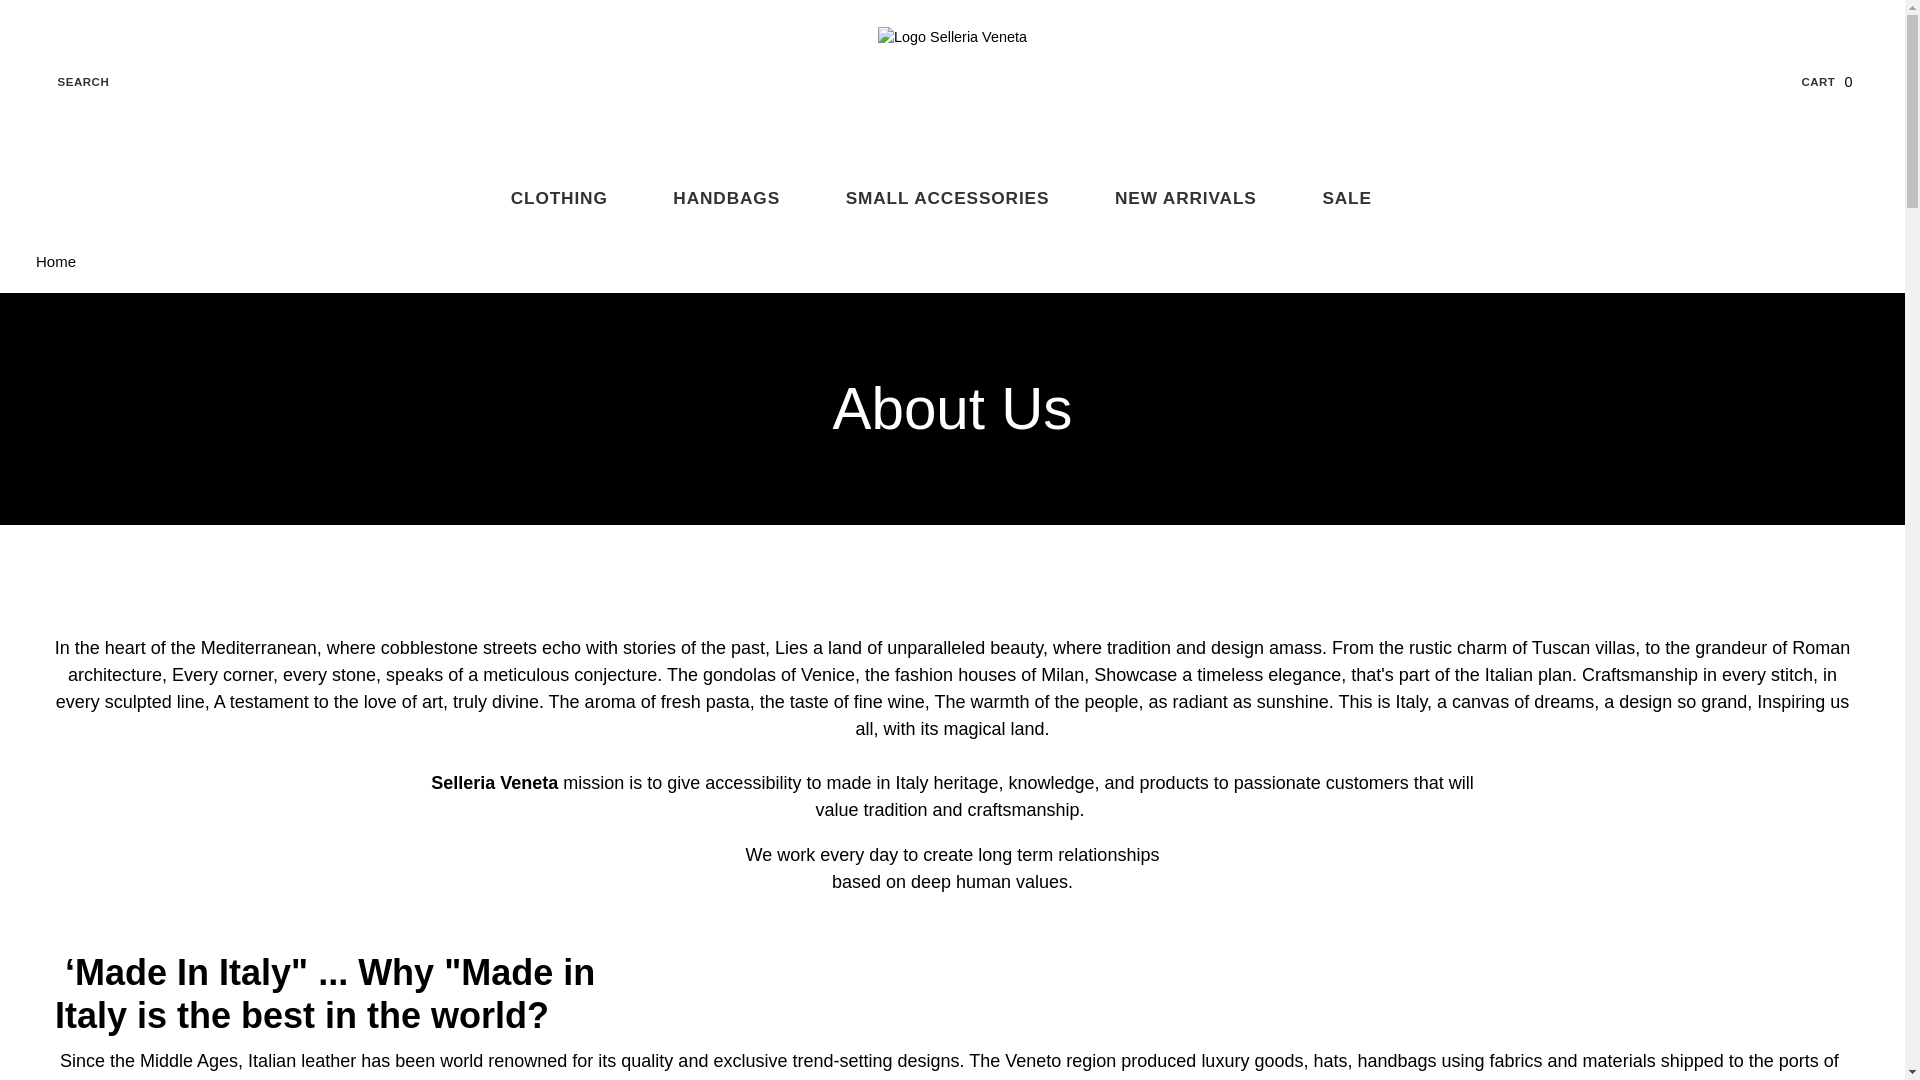  What do you see at coordinates (1358, 199) in the screenshot?
I see `SALE` at bounding box center [1358, 199].